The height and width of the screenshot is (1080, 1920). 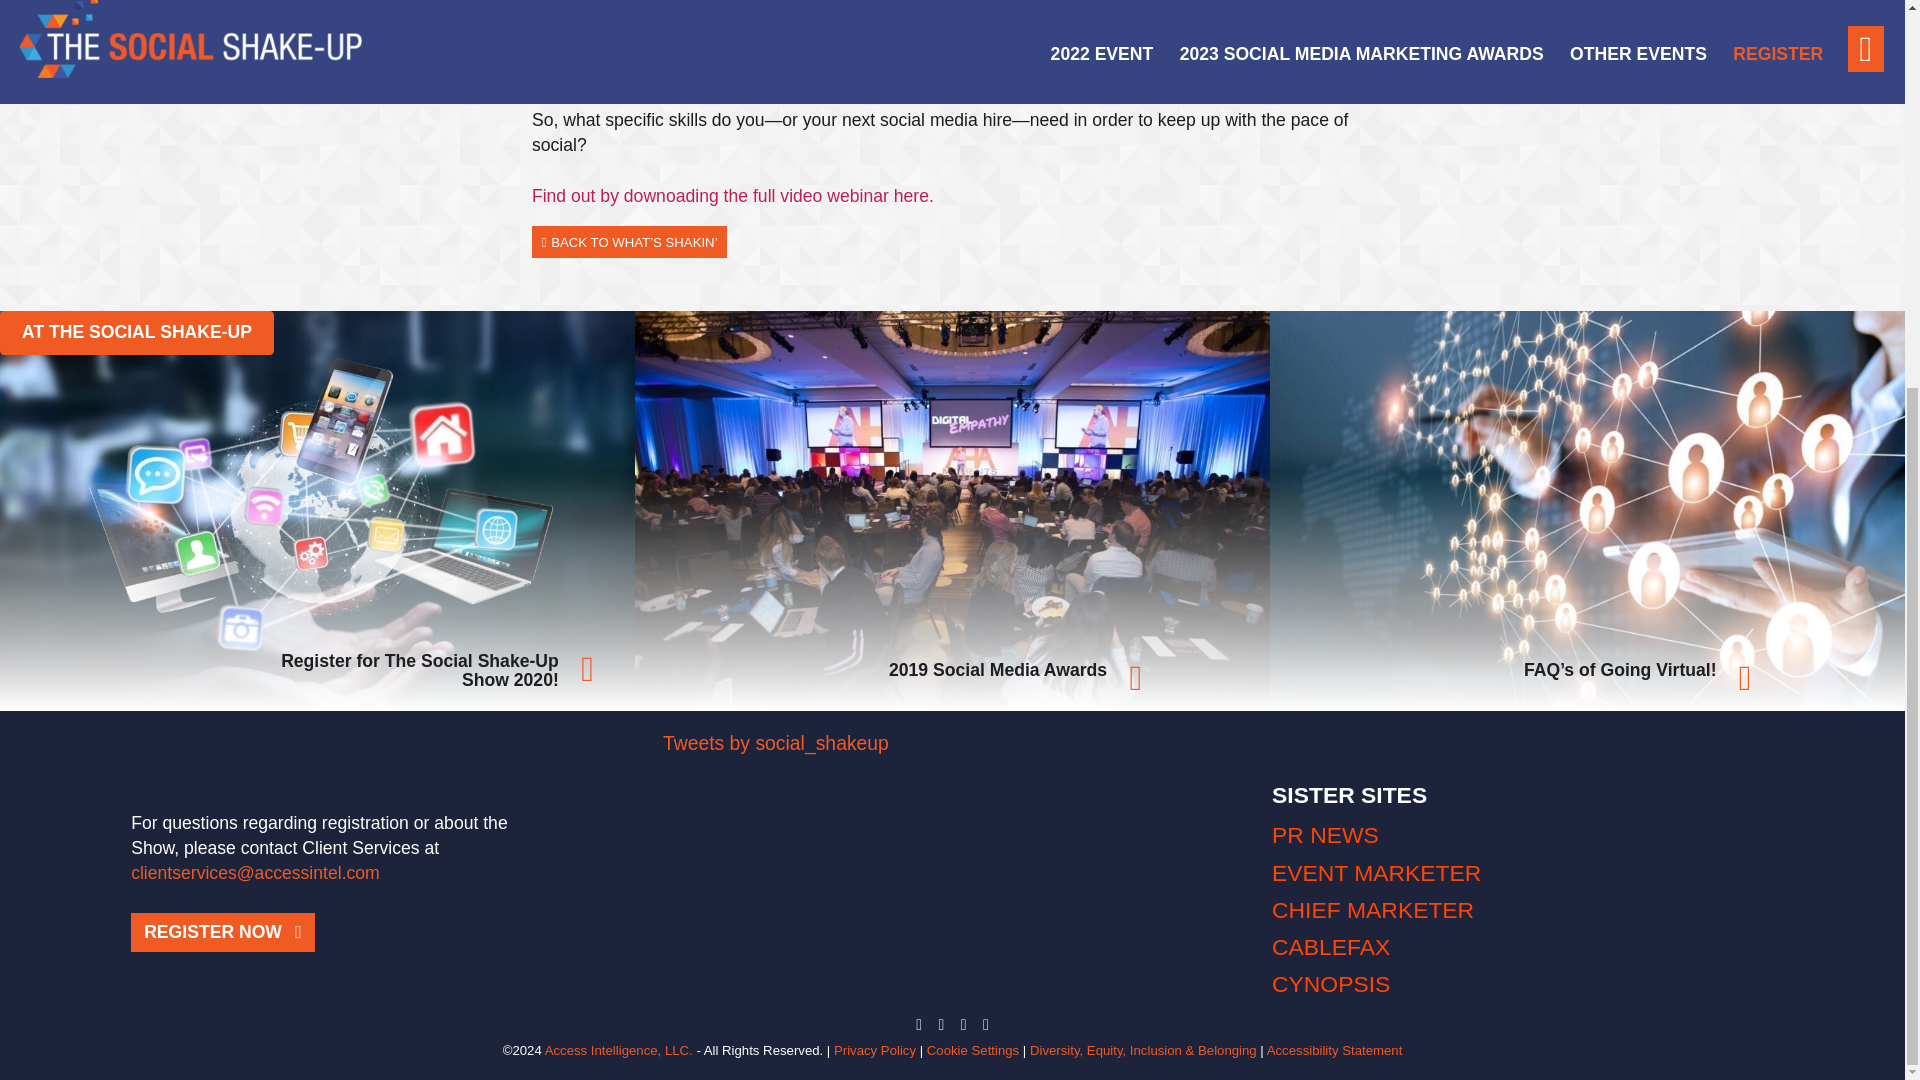 I want to click on REGISTER NOW, so click(x=222, y=932).